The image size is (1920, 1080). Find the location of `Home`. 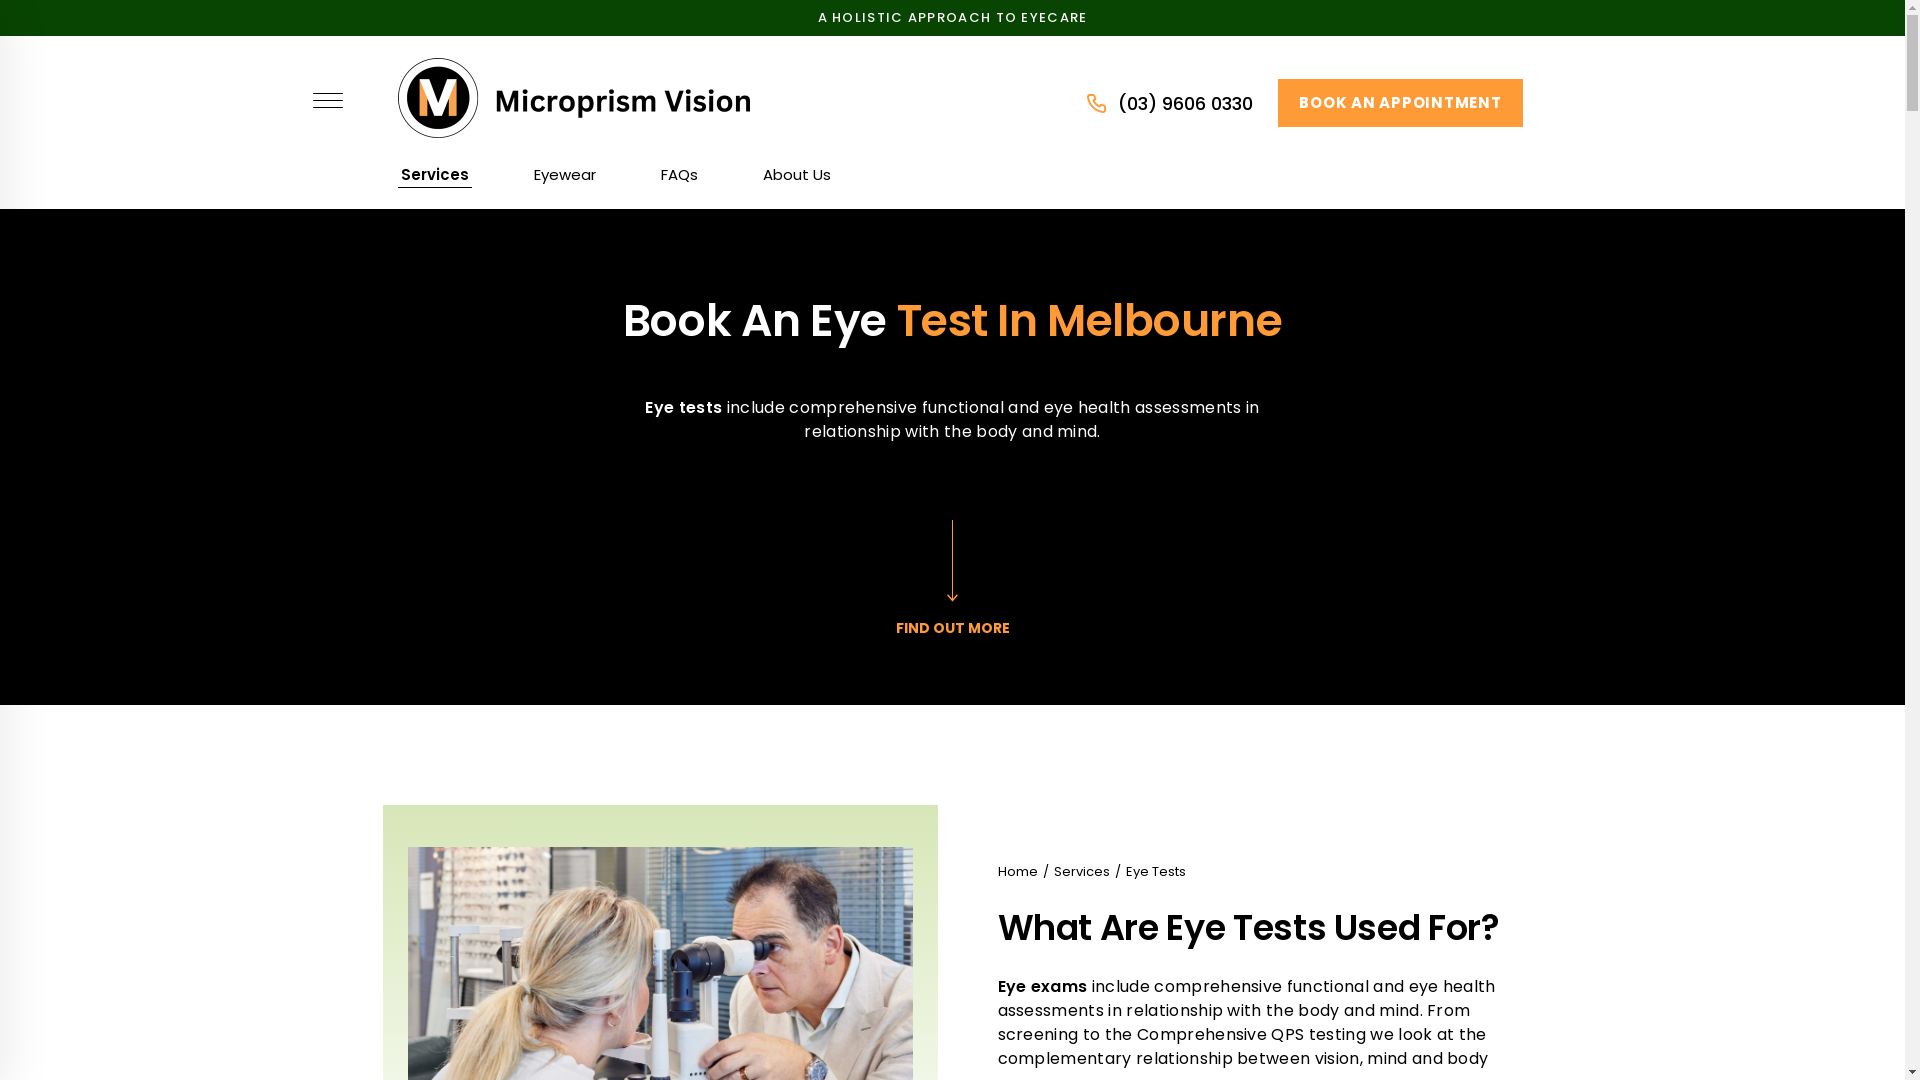

Home is located at coordinates (1018, 872).